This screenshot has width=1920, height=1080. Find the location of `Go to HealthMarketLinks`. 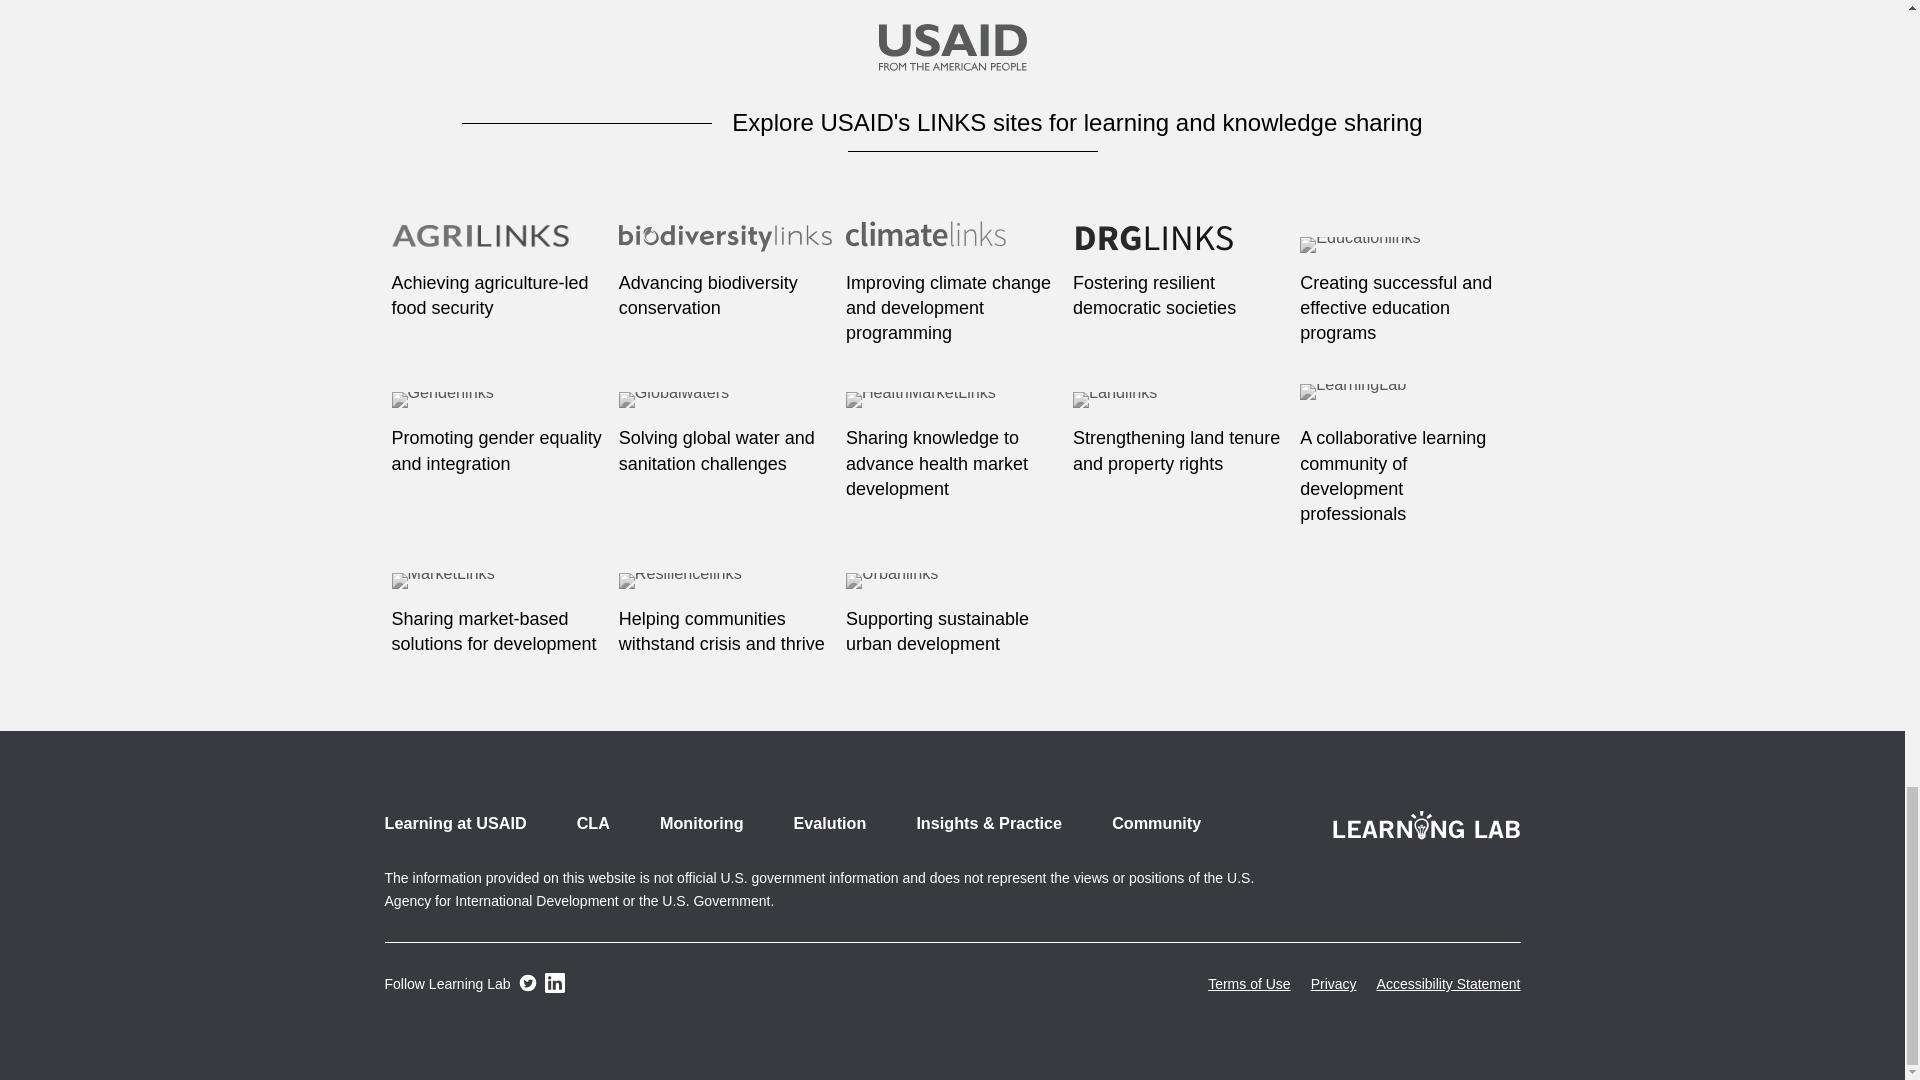

Go to HealthMarketLinks is located at coordinates (952, 402).